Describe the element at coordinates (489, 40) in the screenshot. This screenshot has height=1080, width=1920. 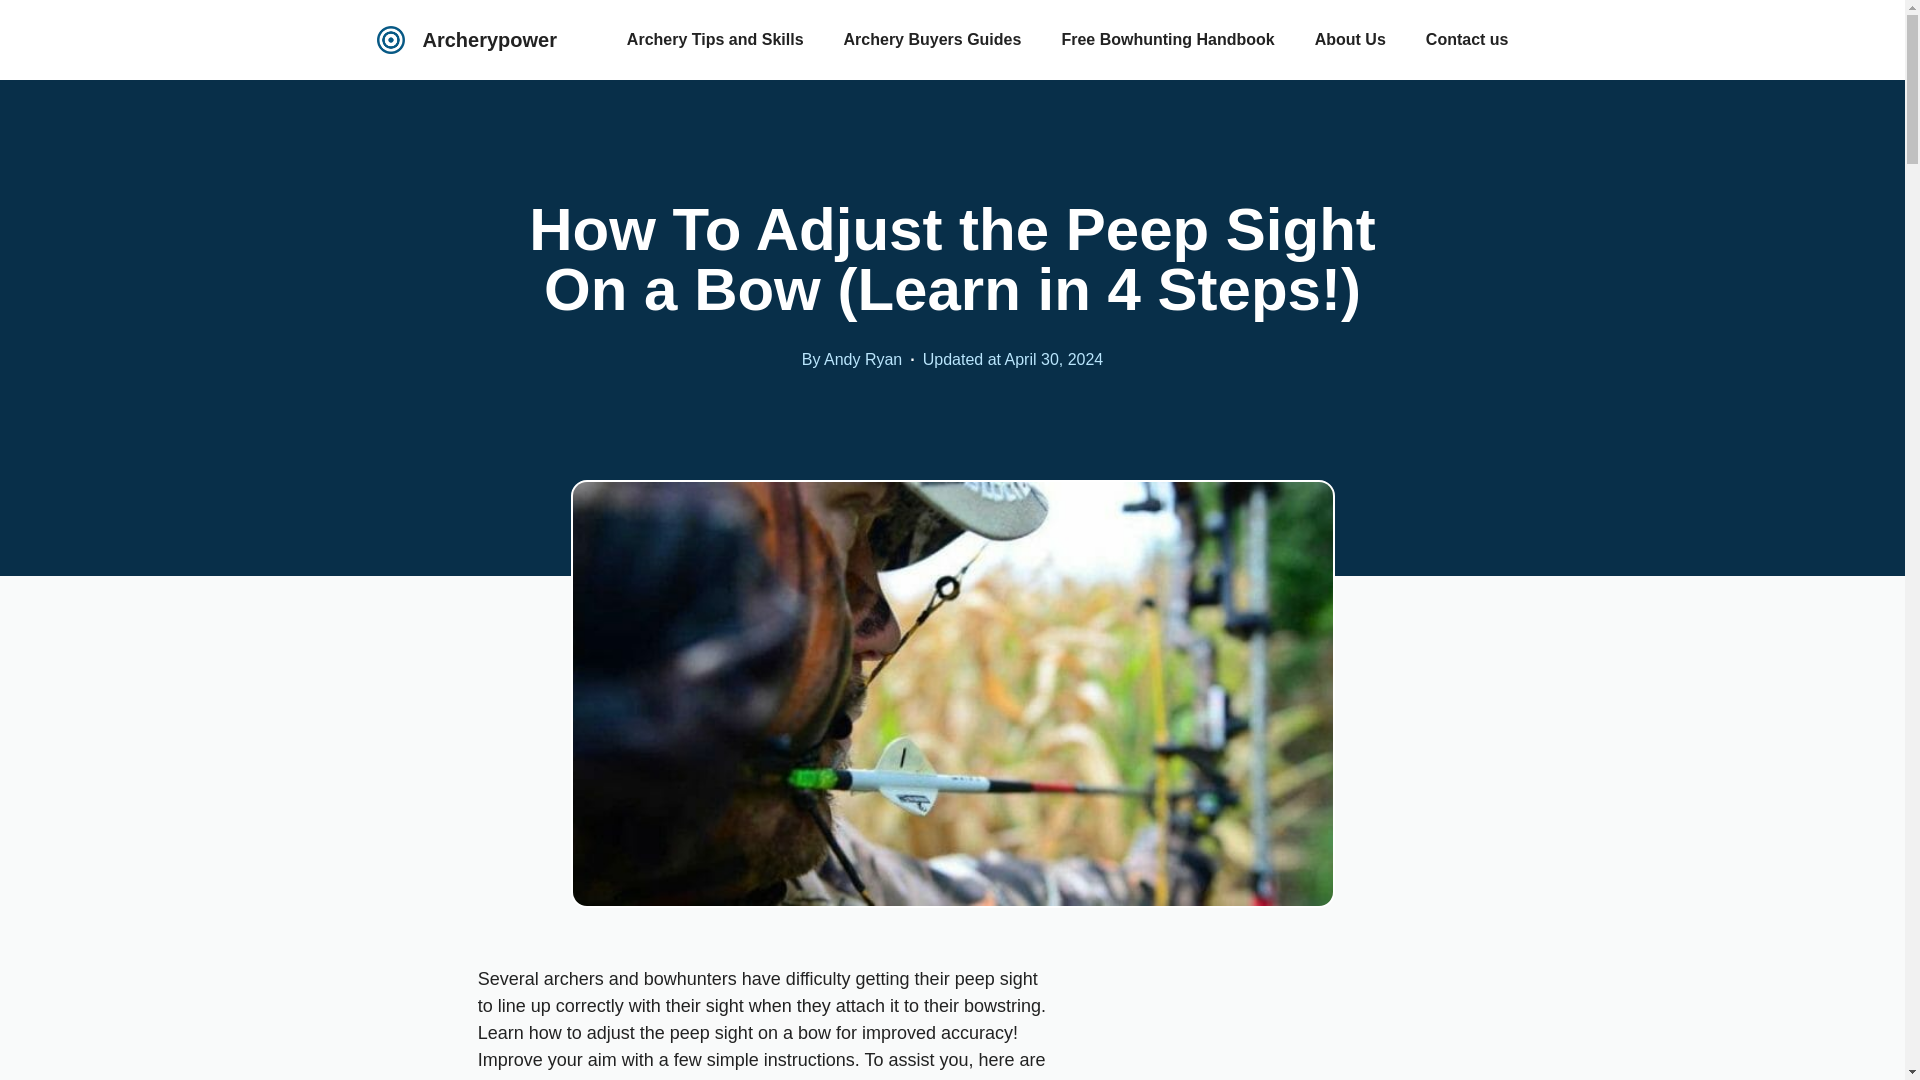
I see `Archerypower` at that location.